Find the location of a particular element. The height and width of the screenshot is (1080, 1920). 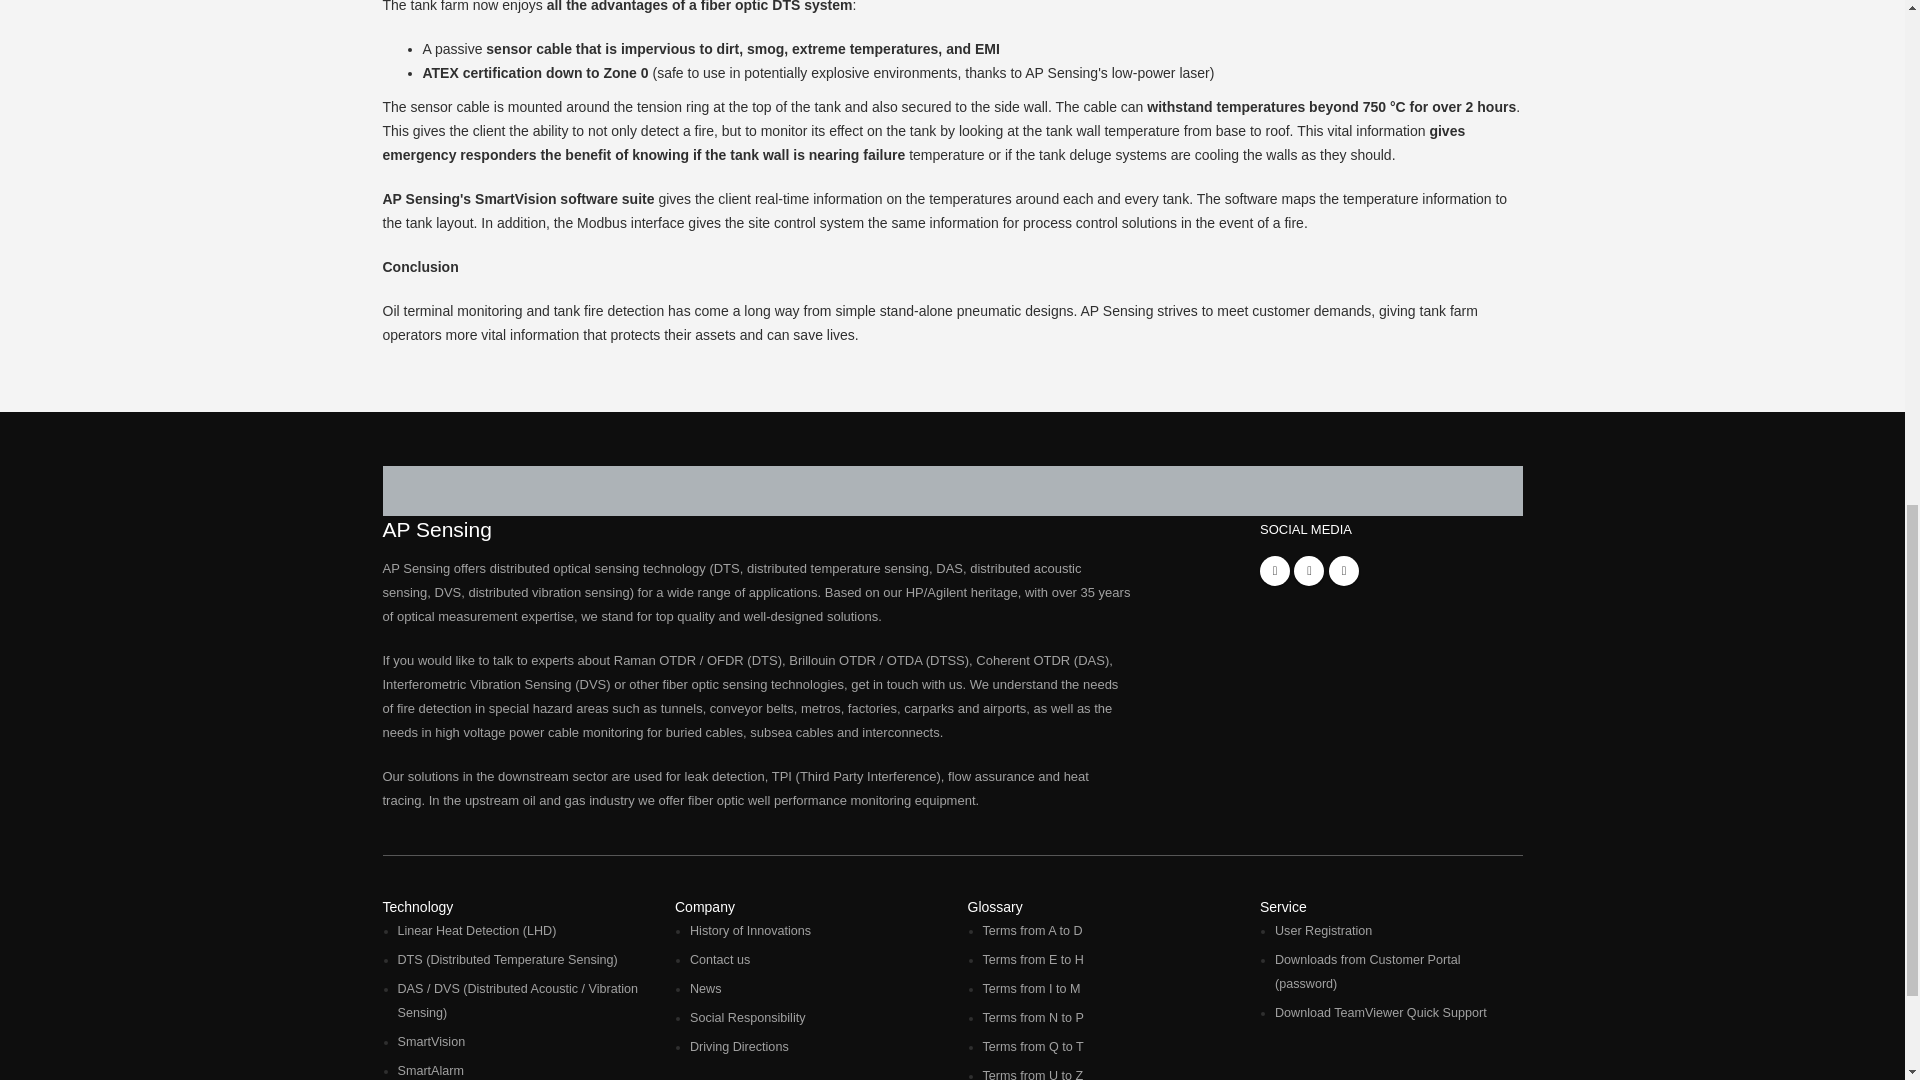

Facebook is located at coordinates (1274, 571).